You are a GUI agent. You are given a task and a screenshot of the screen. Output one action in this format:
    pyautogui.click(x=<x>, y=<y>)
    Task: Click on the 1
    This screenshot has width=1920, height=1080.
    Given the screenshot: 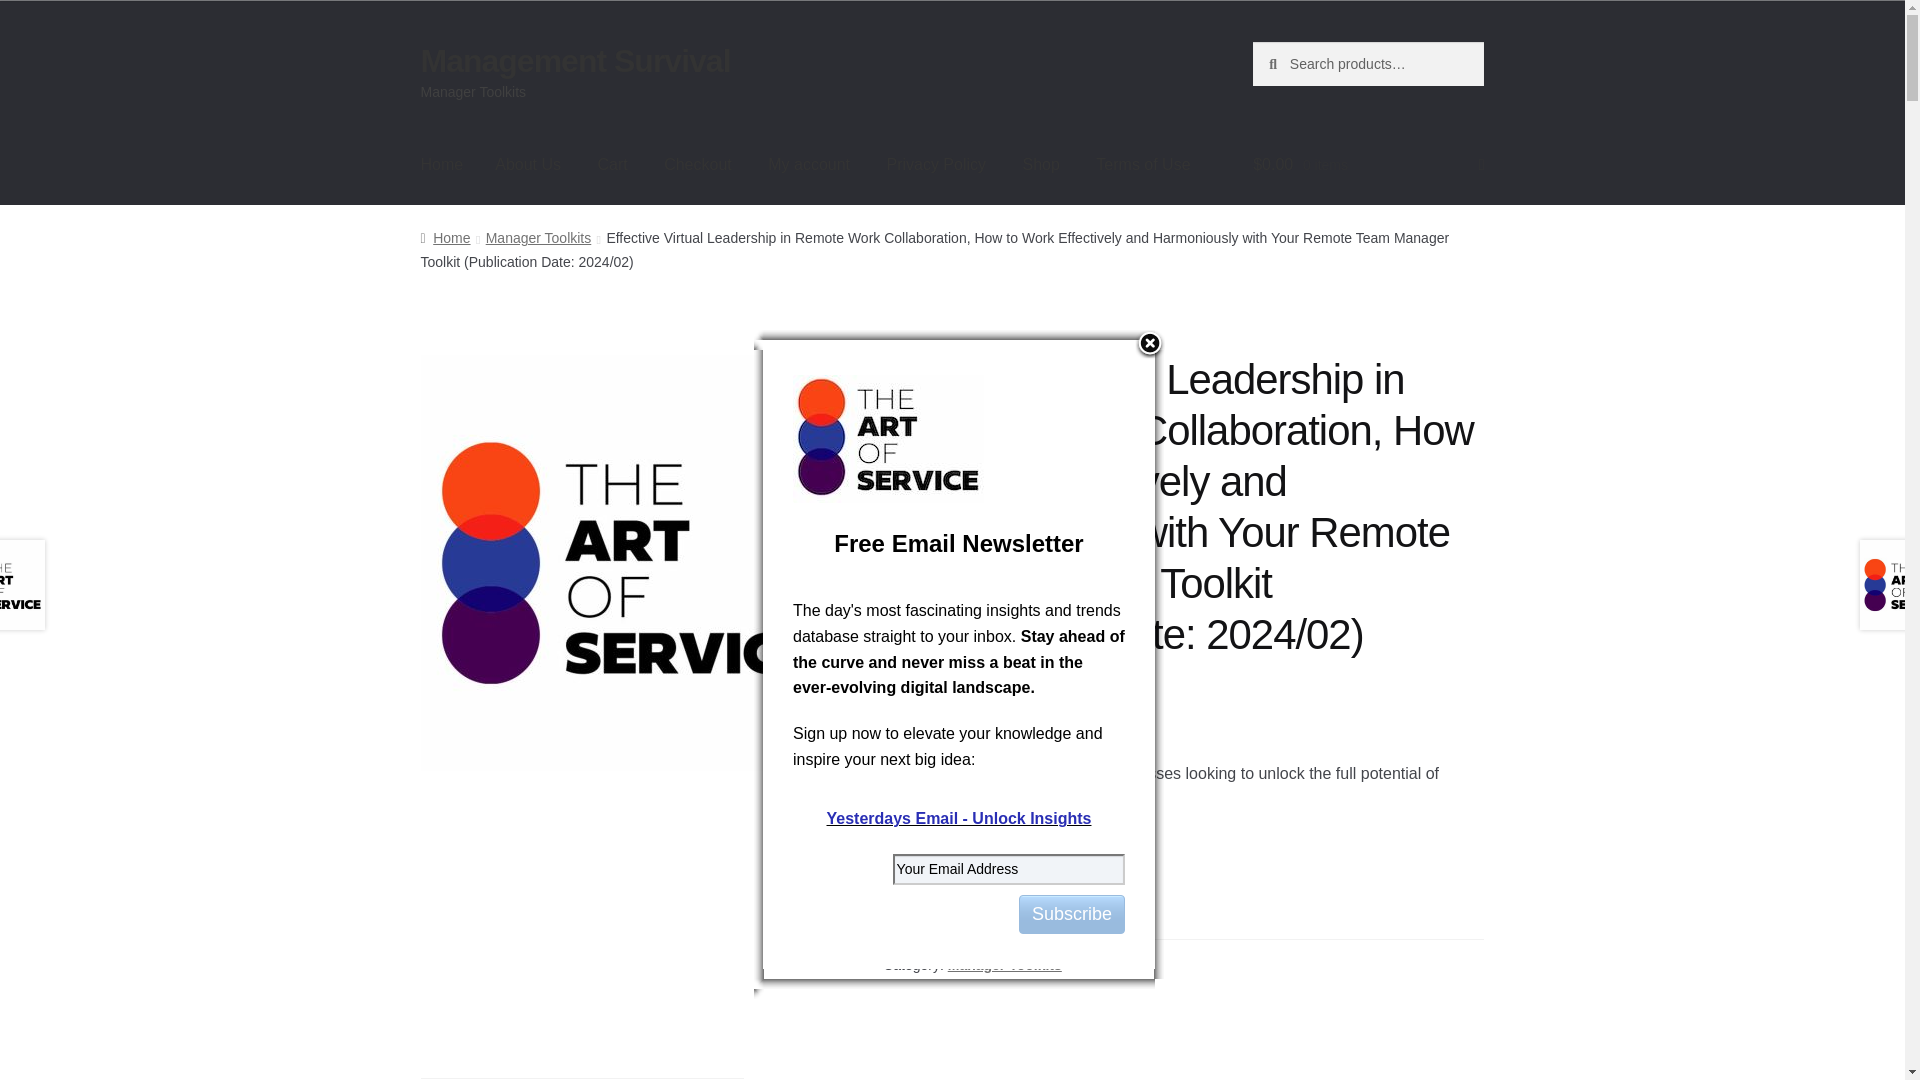 What is the action you would take?
    pyautogui.click(x=916, y=874)
    